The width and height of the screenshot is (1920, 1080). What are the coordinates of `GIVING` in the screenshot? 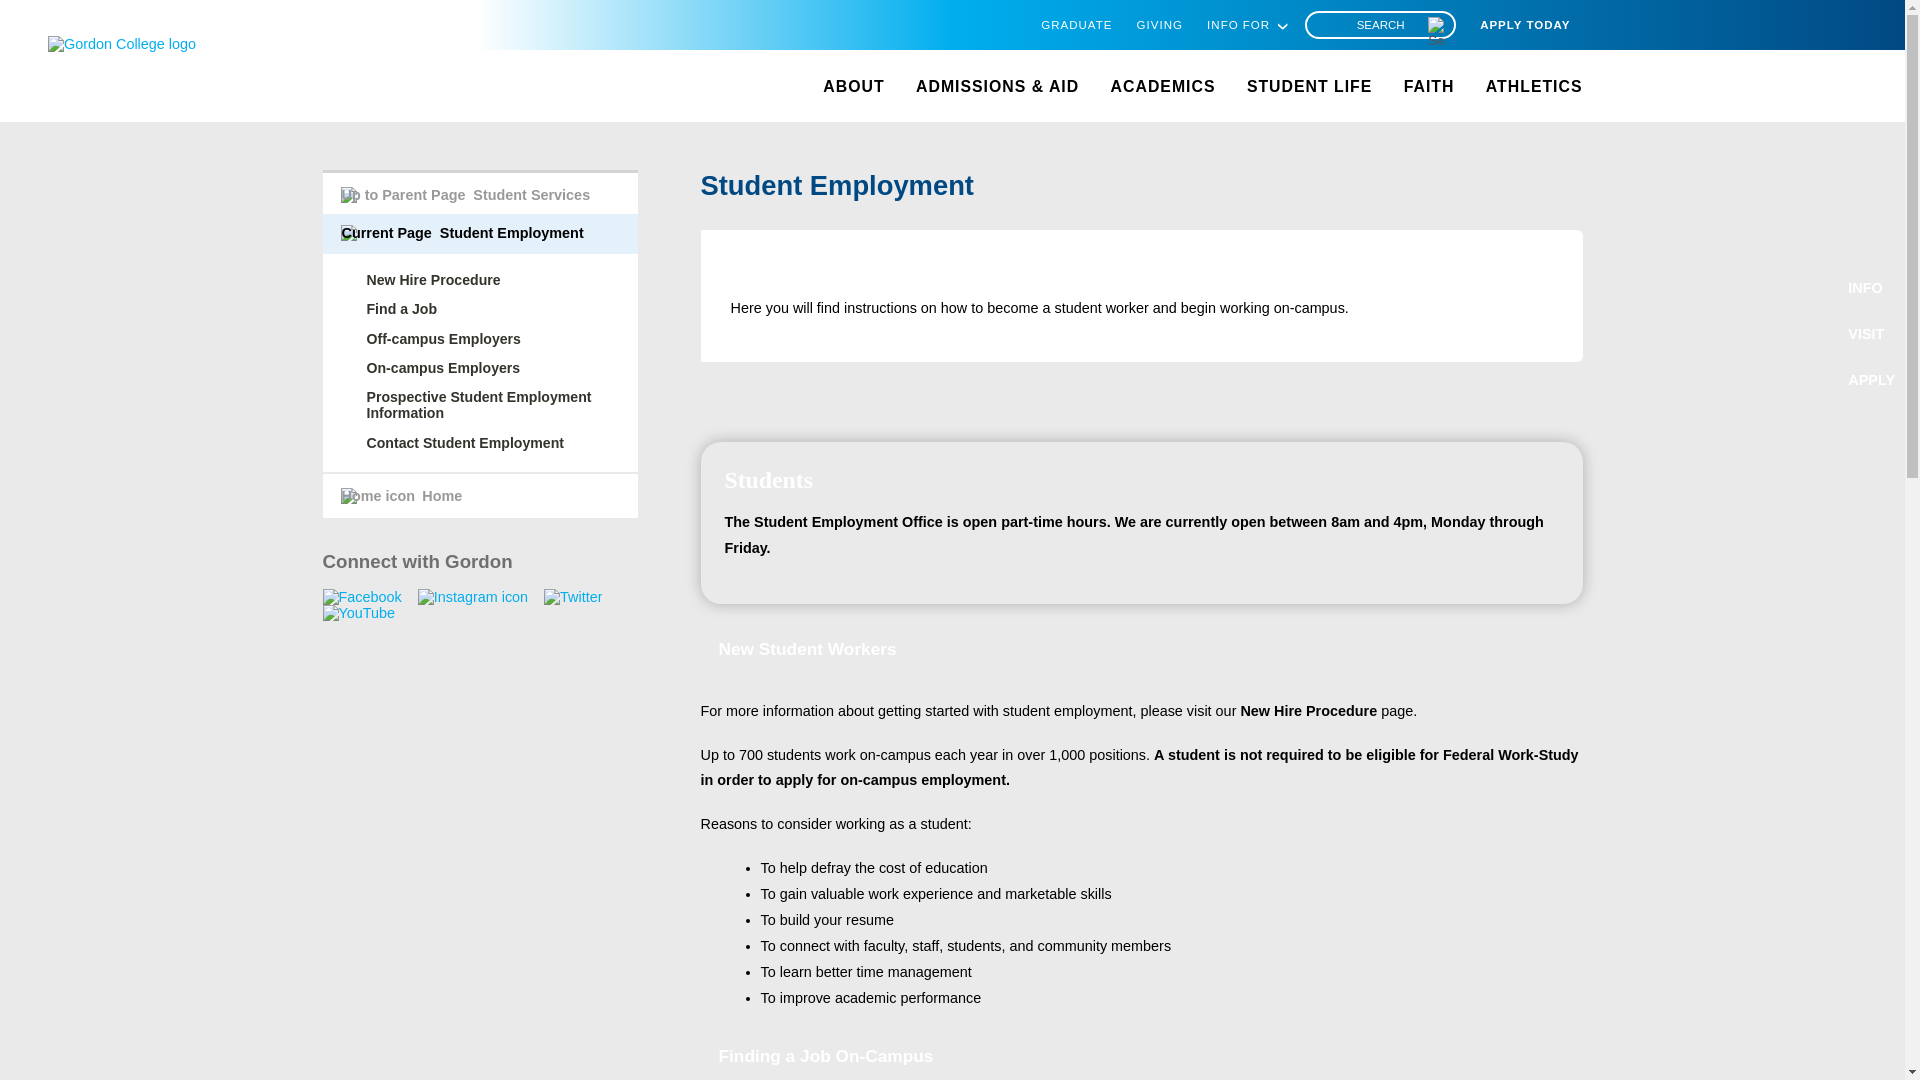 It's located at (1159, 25).